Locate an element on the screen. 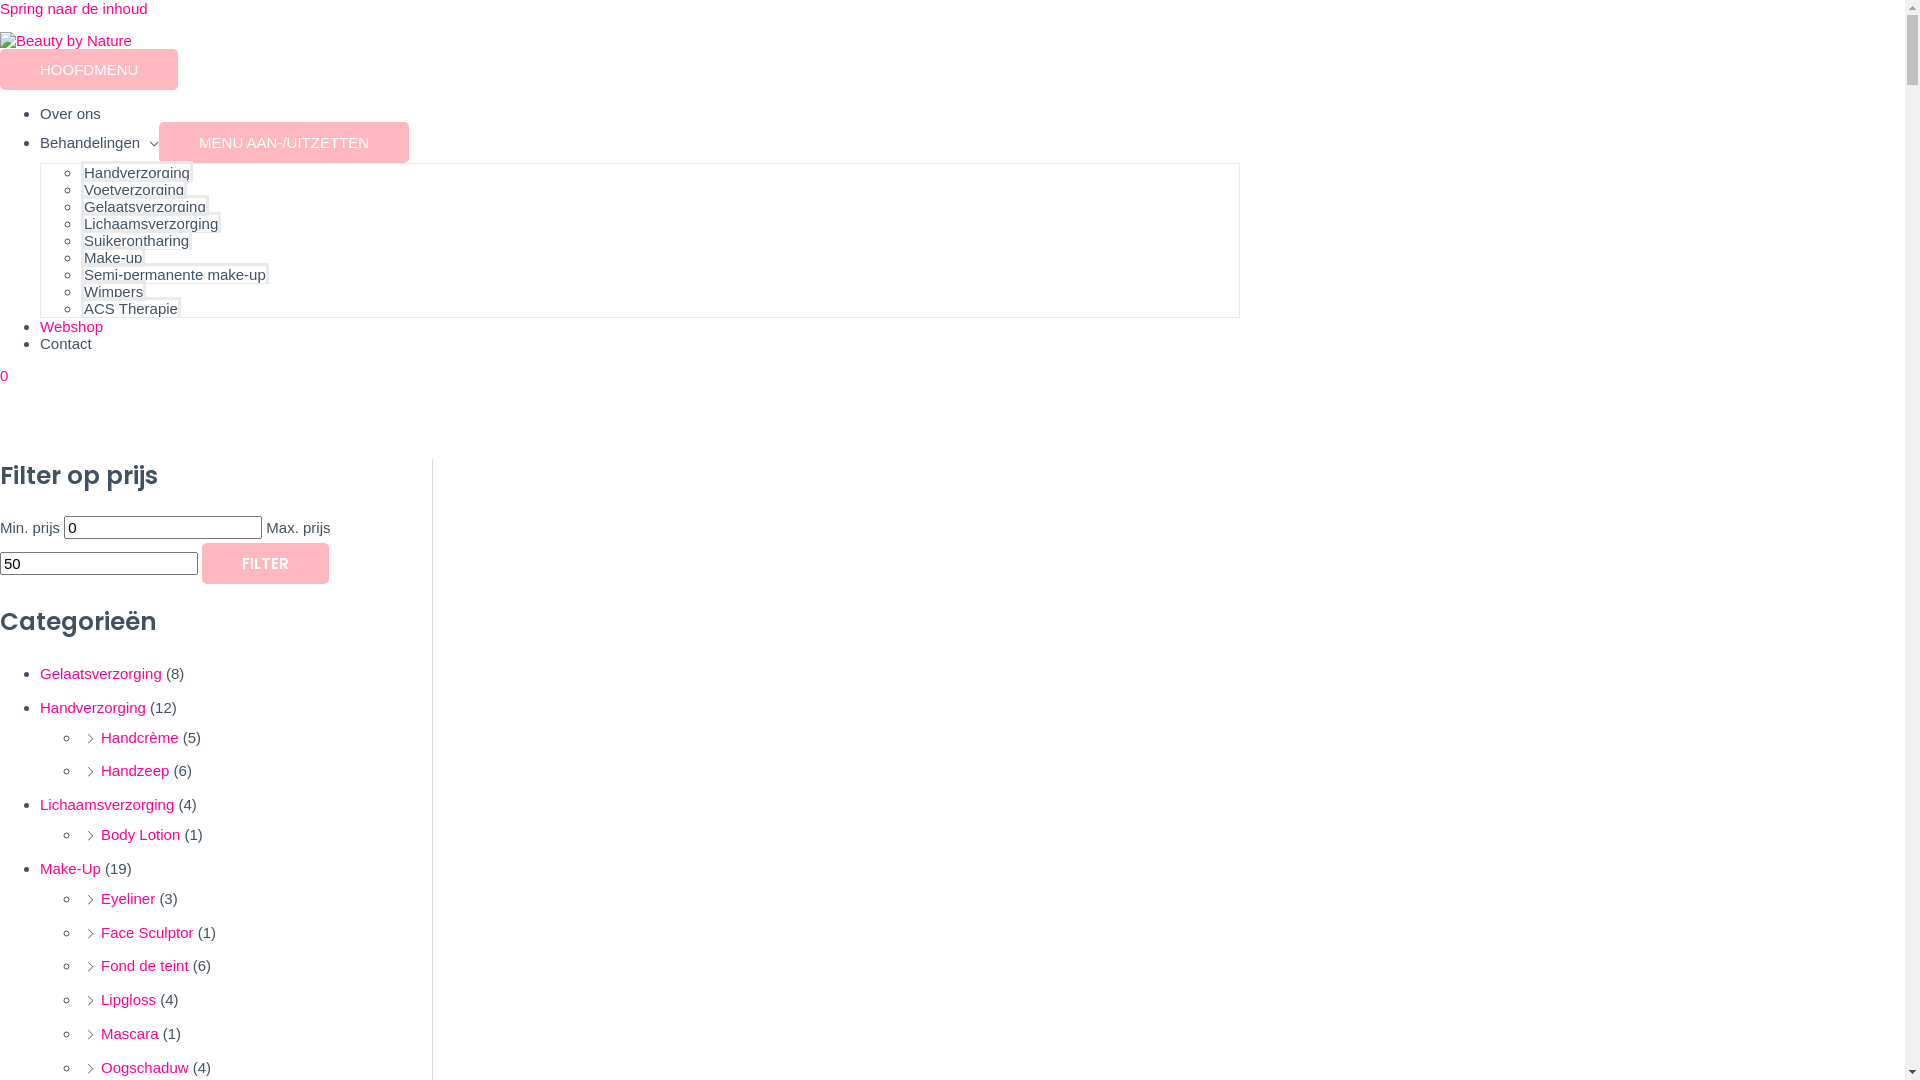 The width and height of the screenshot is (1920, 1080). Webshop is located at coordinates (72, 326).